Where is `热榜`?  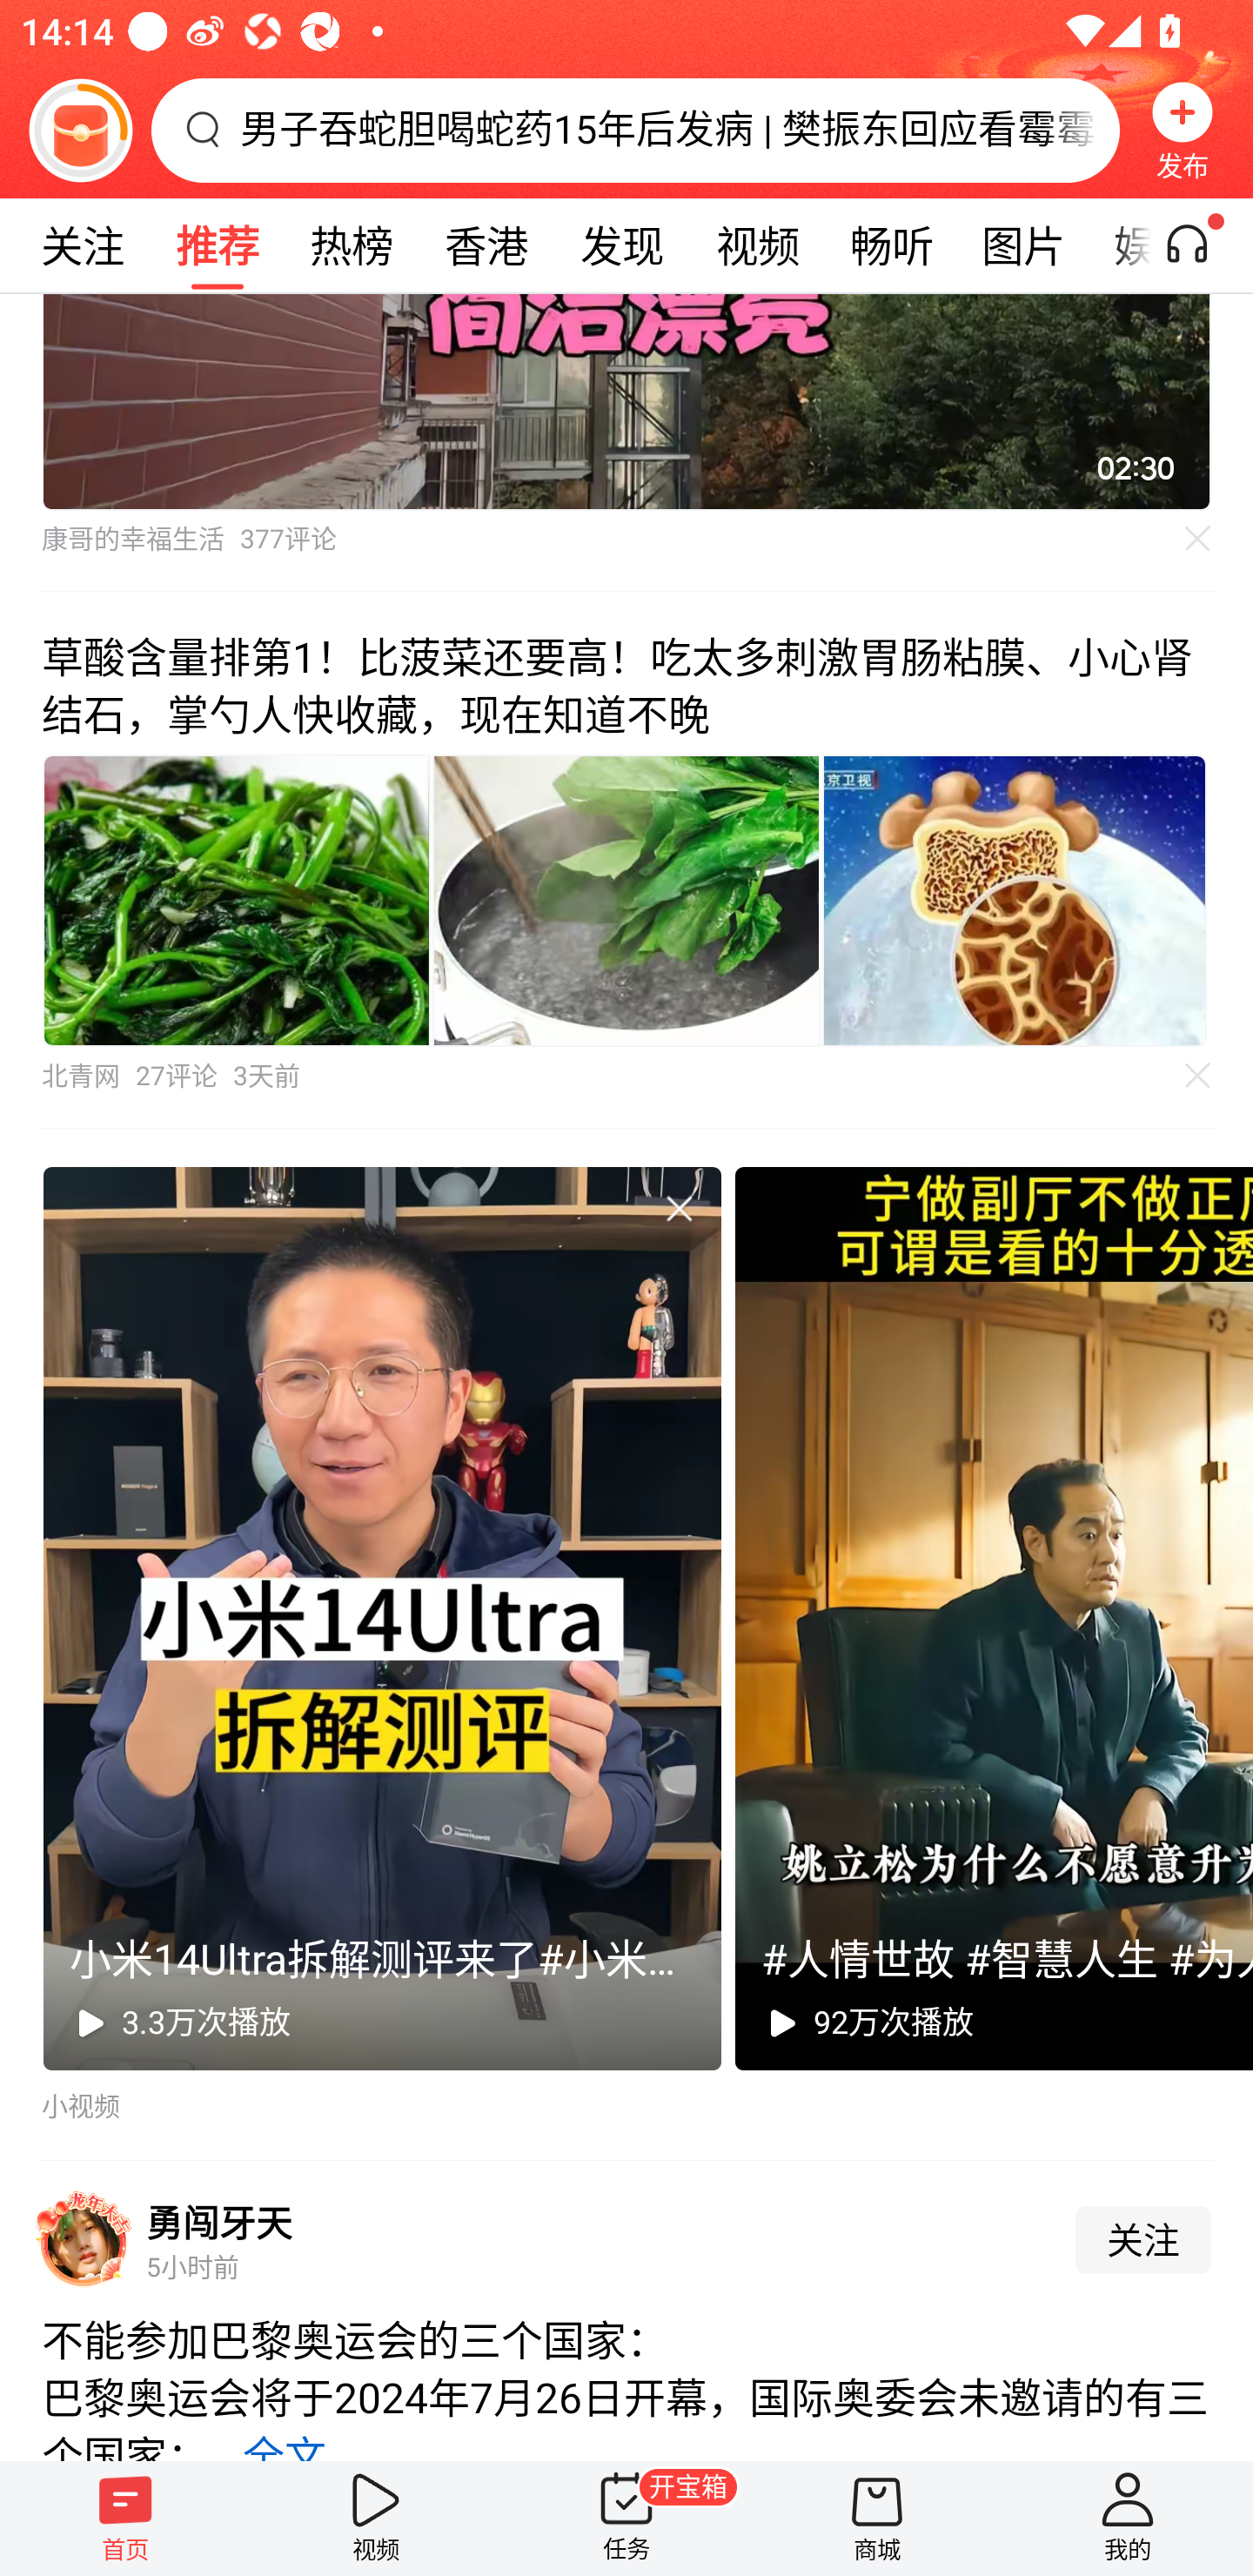 热榜 is located at coordinates (351, 245).